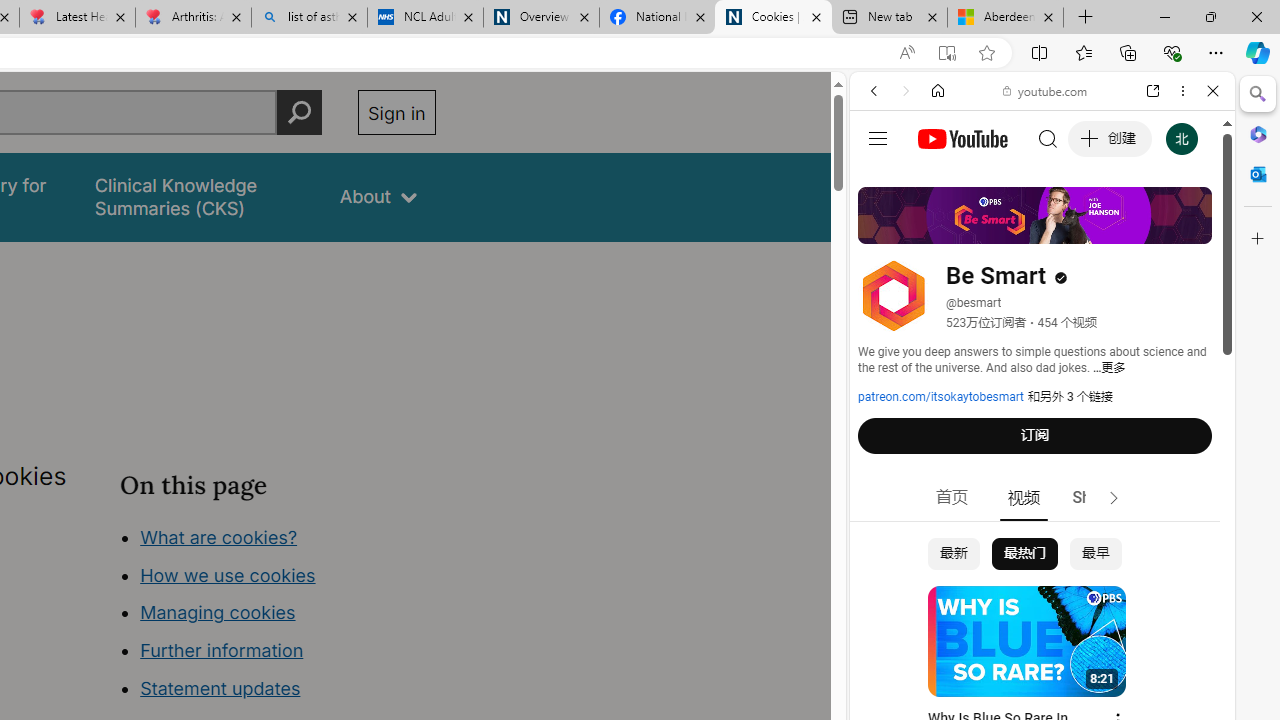  What do you see at coordinates (1096, 498) in the screenshot?
I see `Shorts` at bounding box center [1096, 498].